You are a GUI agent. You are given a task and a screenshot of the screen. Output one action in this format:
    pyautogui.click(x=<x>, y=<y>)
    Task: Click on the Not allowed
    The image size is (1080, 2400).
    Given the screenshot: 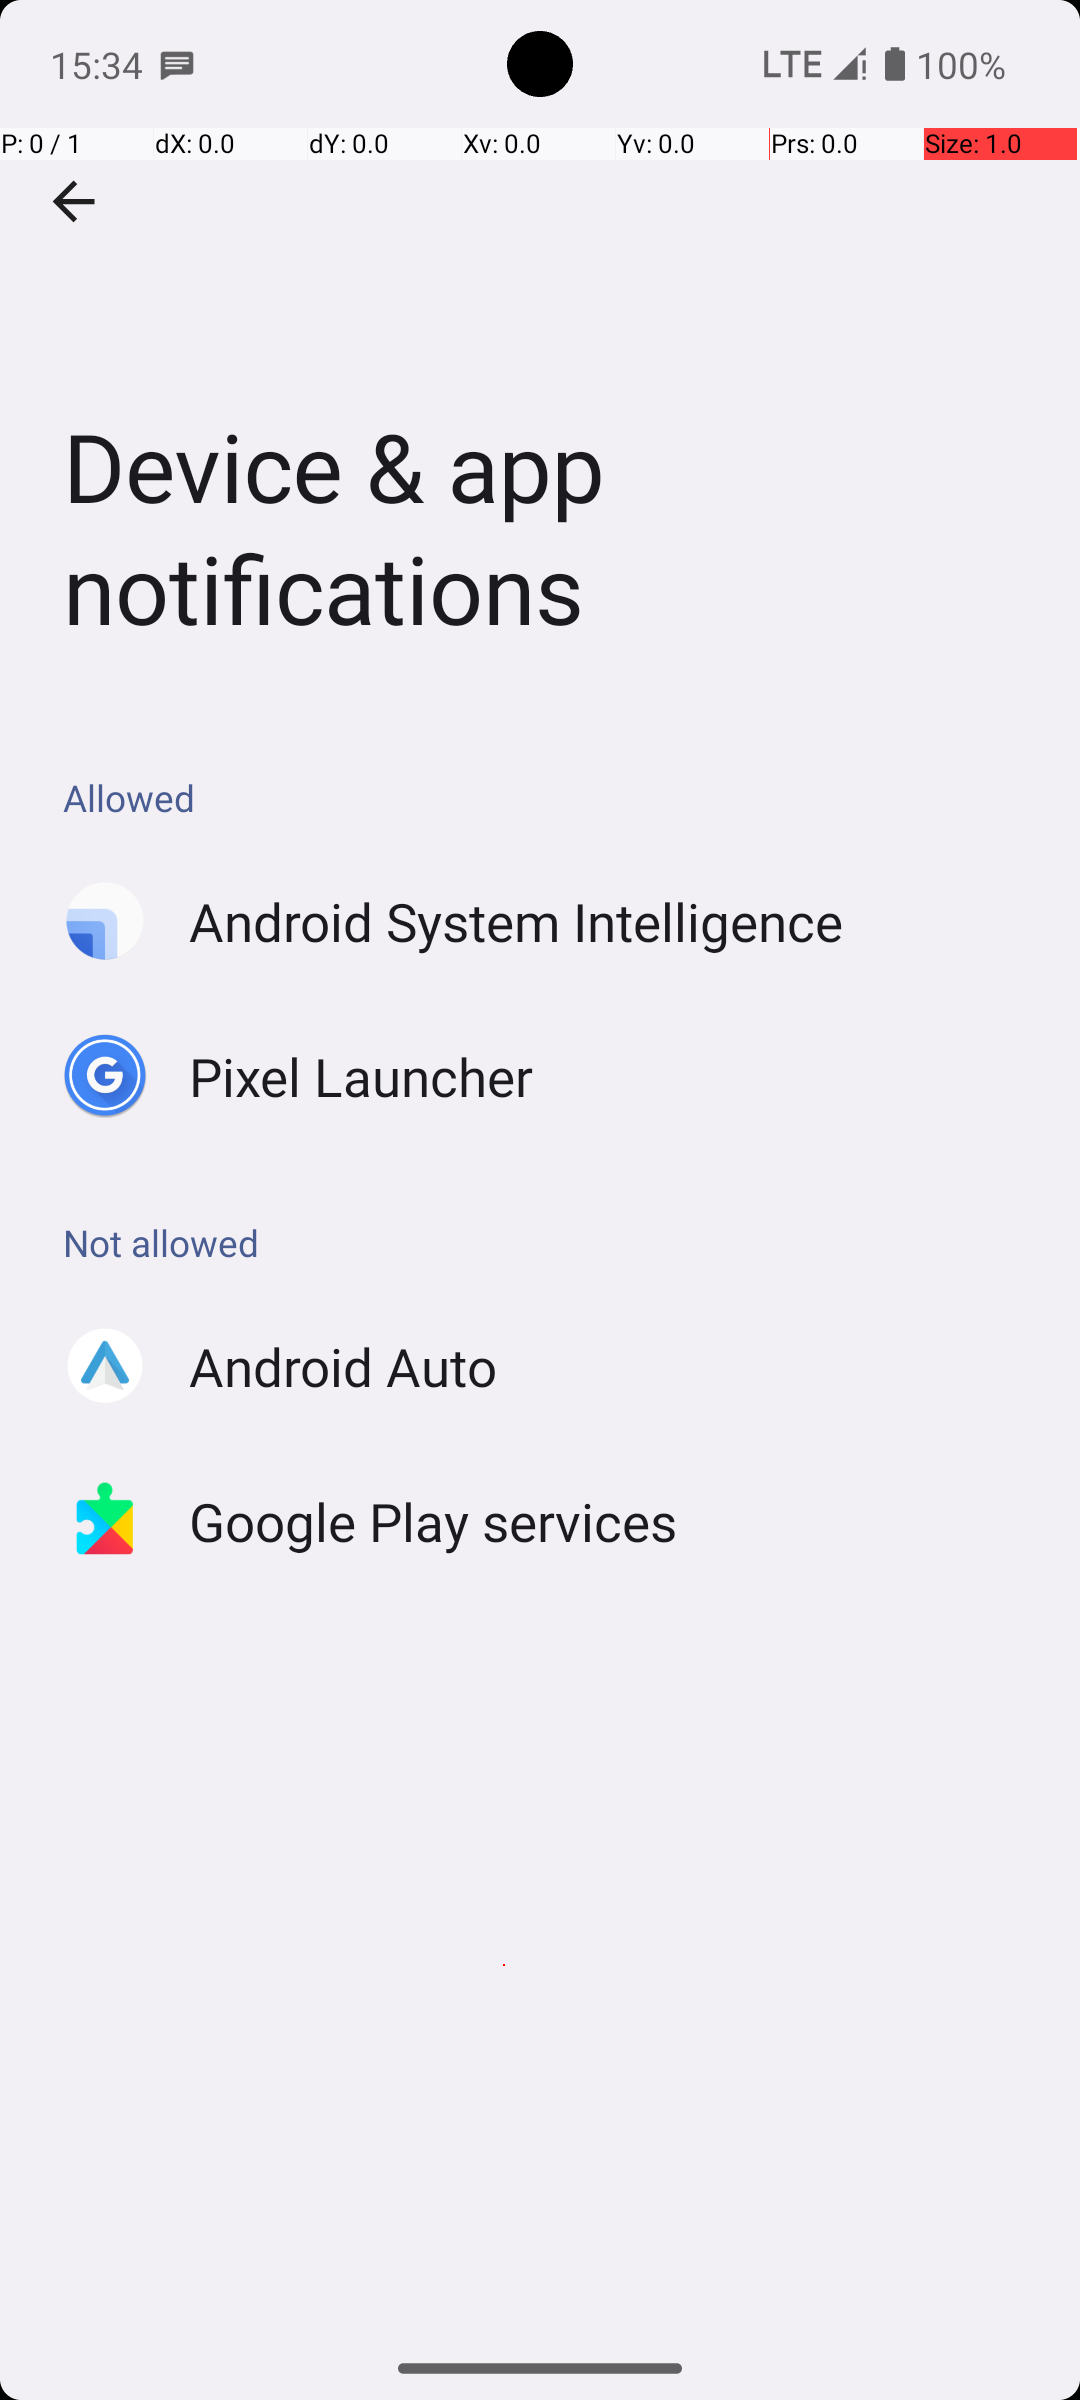 What is the action you would take?
    pyautogui.click(x=550, y=1242)
    